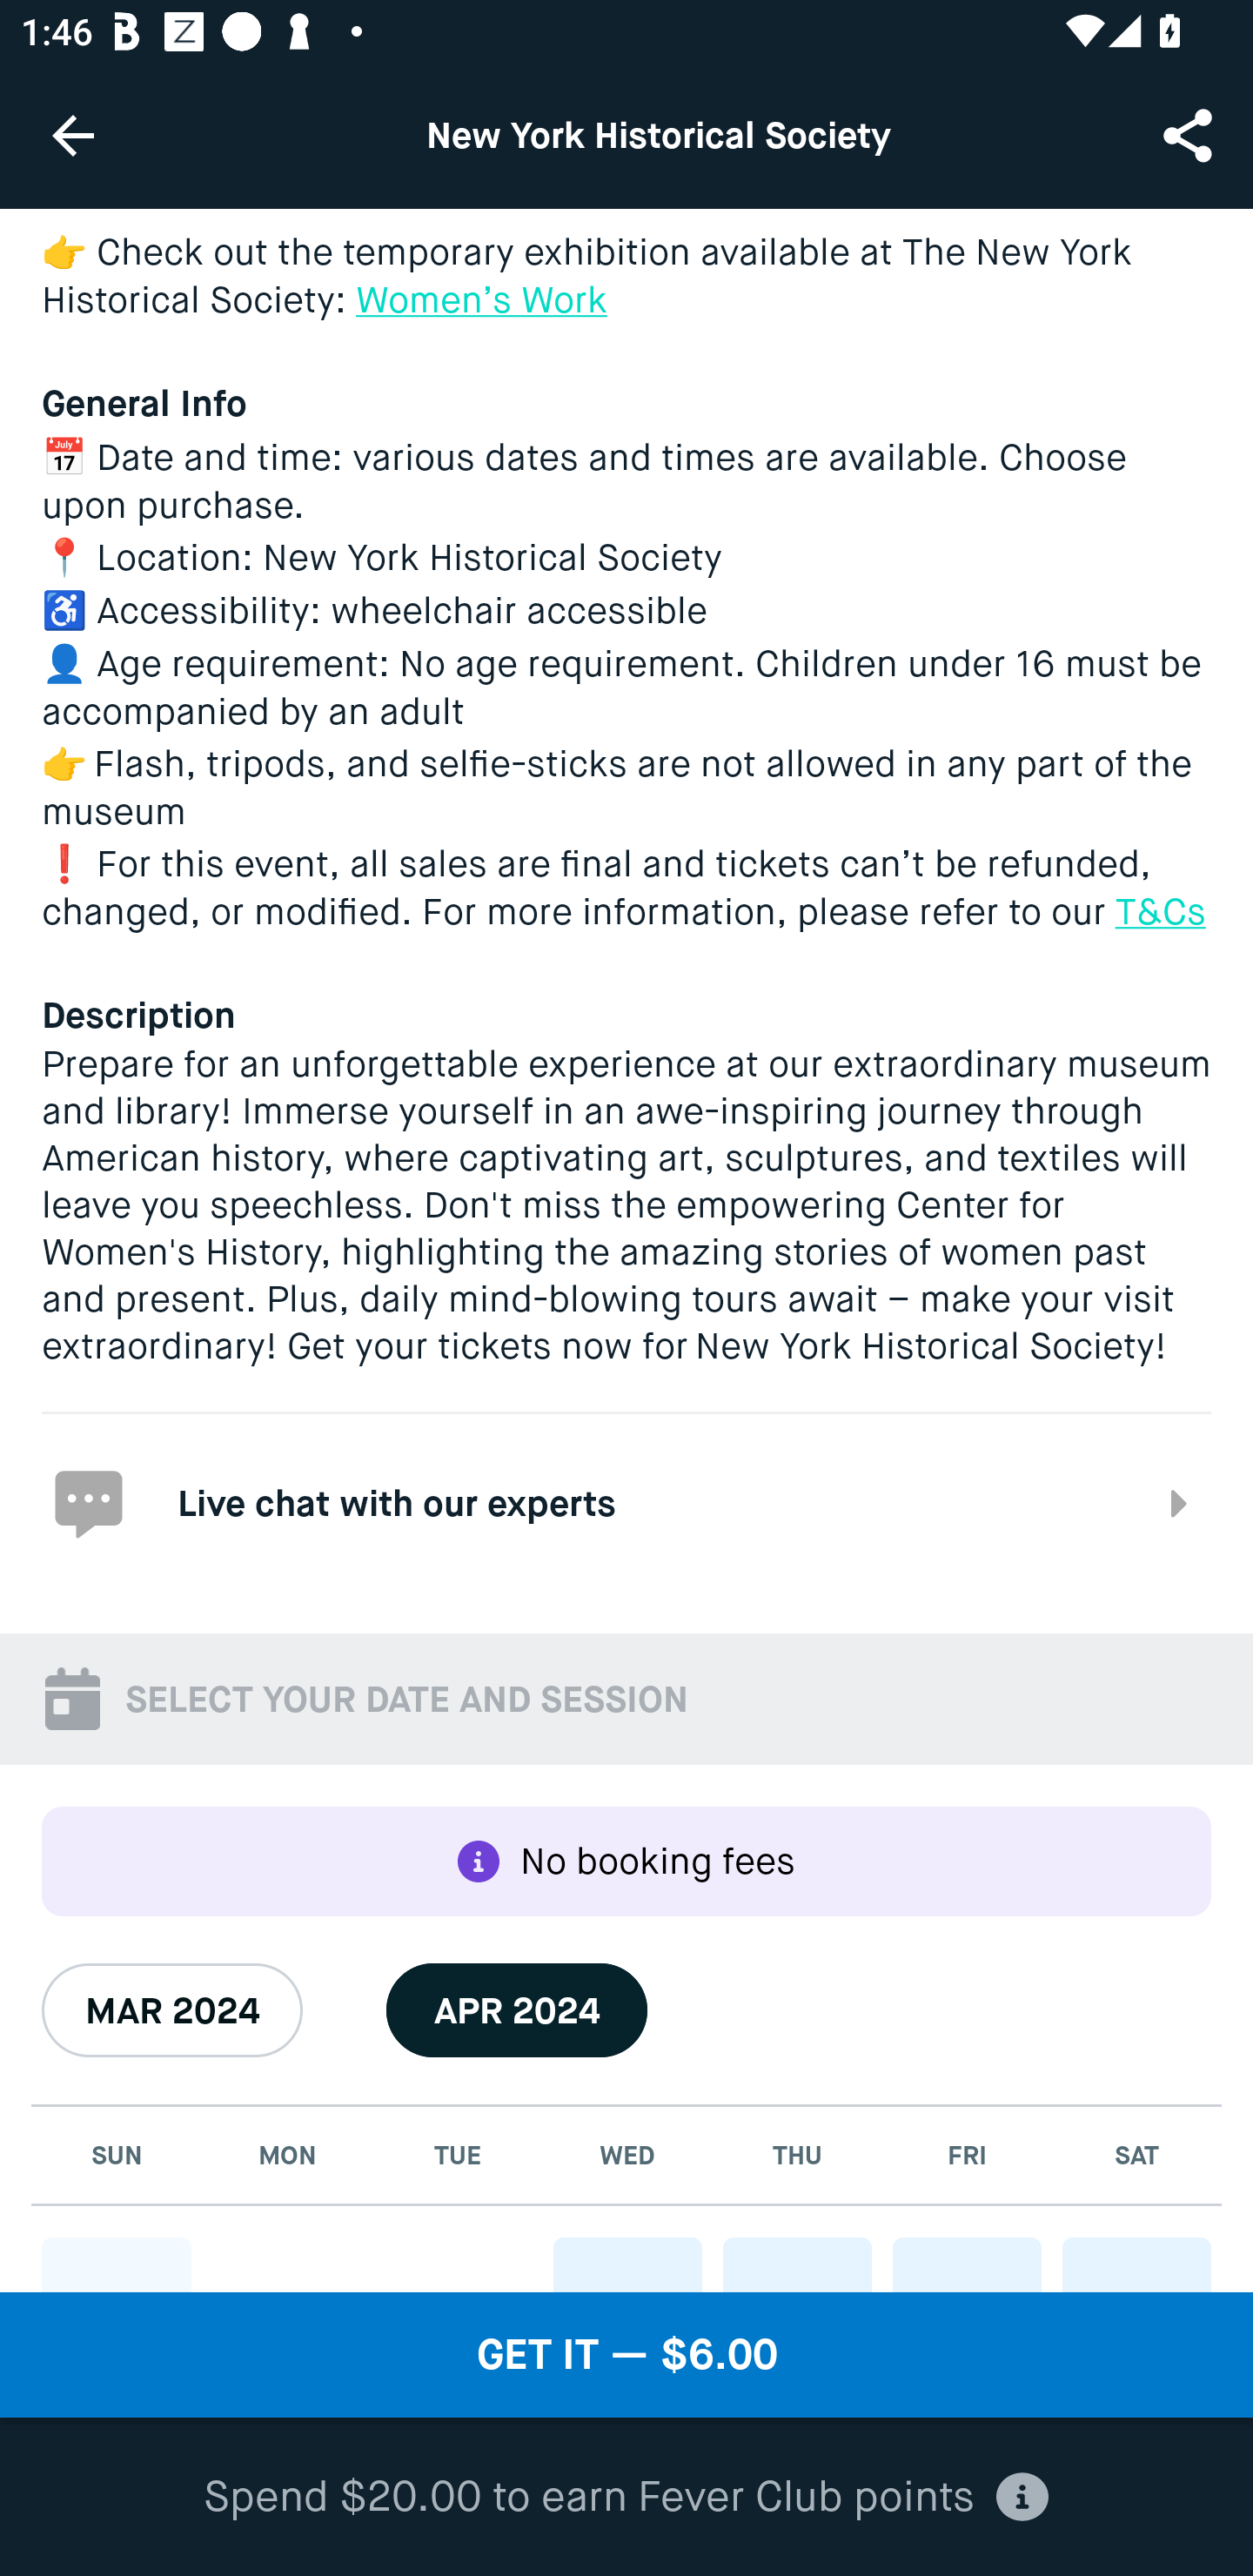 The width and height of the screenshot is (1253, 2576). I want to click on Share, so click(1190, 134).